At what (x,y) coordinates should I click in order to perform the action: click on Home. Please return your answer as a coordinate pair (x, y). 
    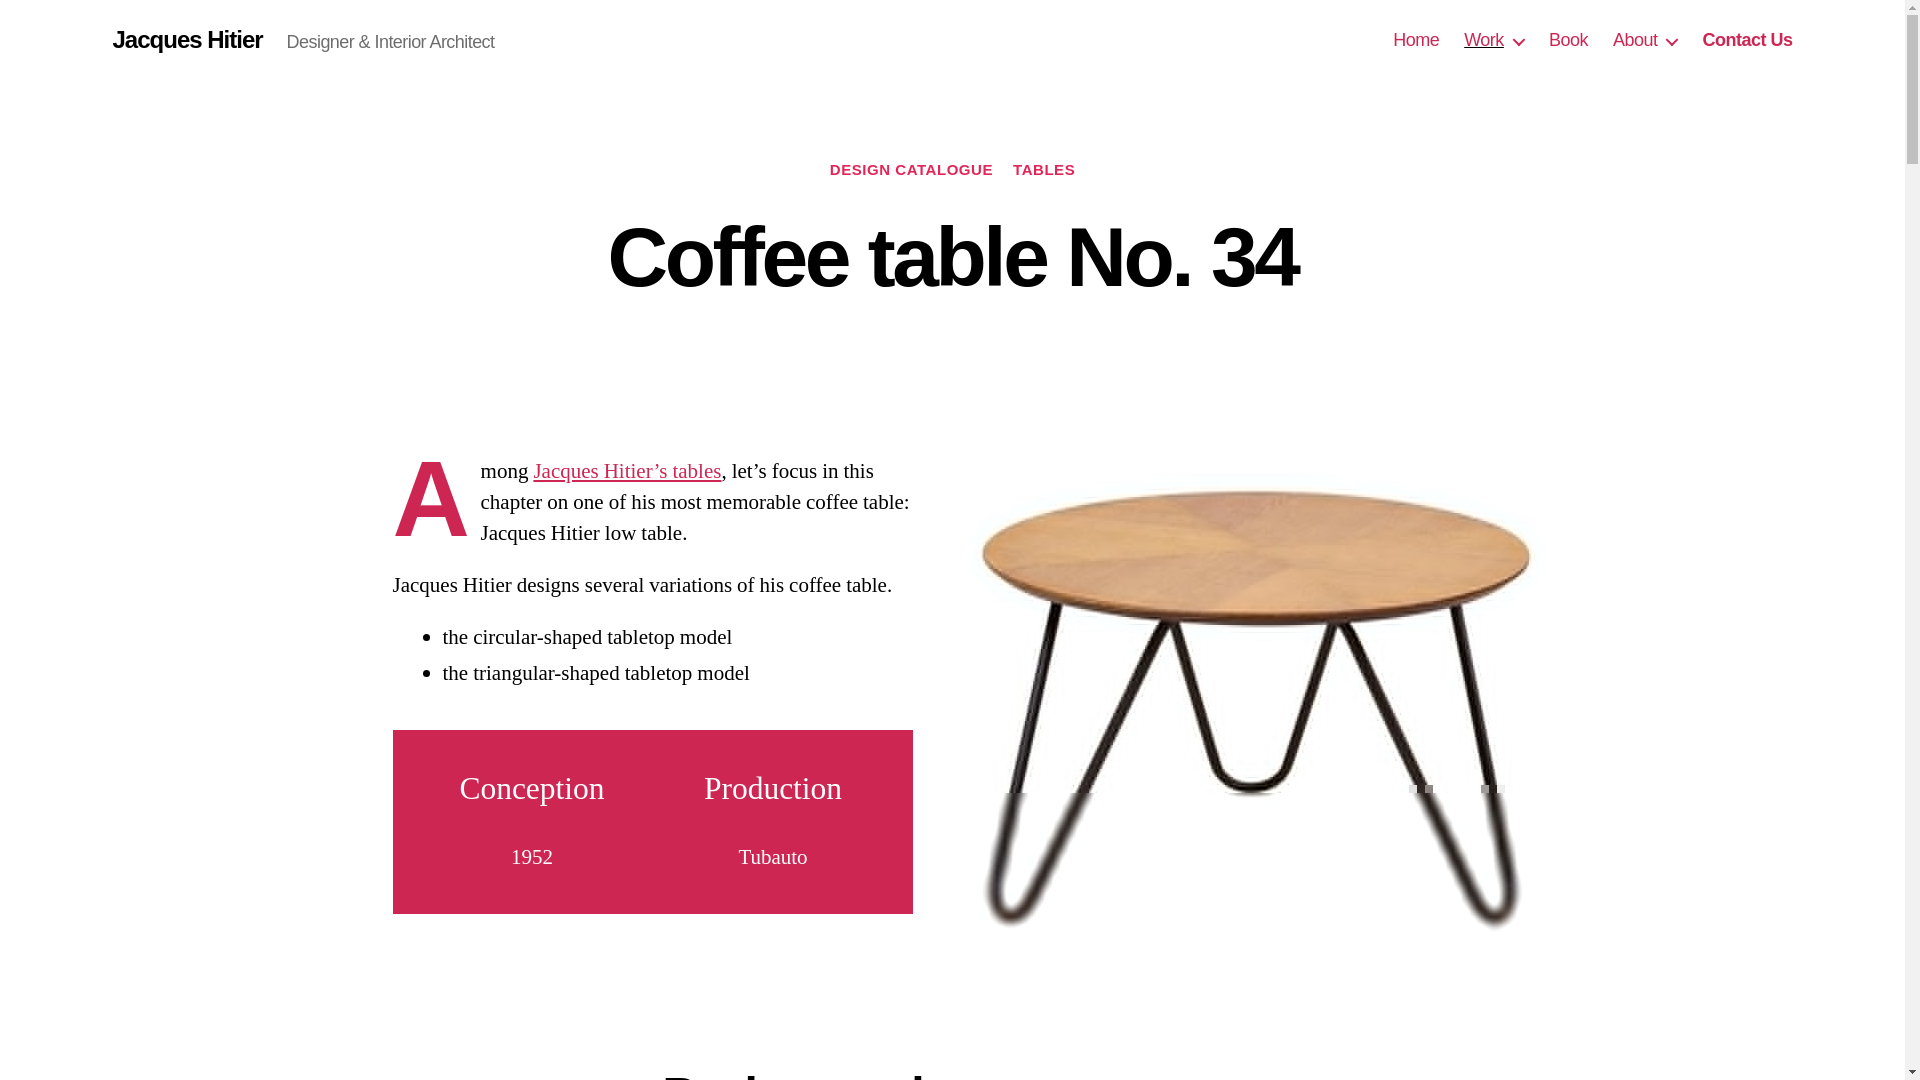
    Looking at the image, I should click on (1416, 40).